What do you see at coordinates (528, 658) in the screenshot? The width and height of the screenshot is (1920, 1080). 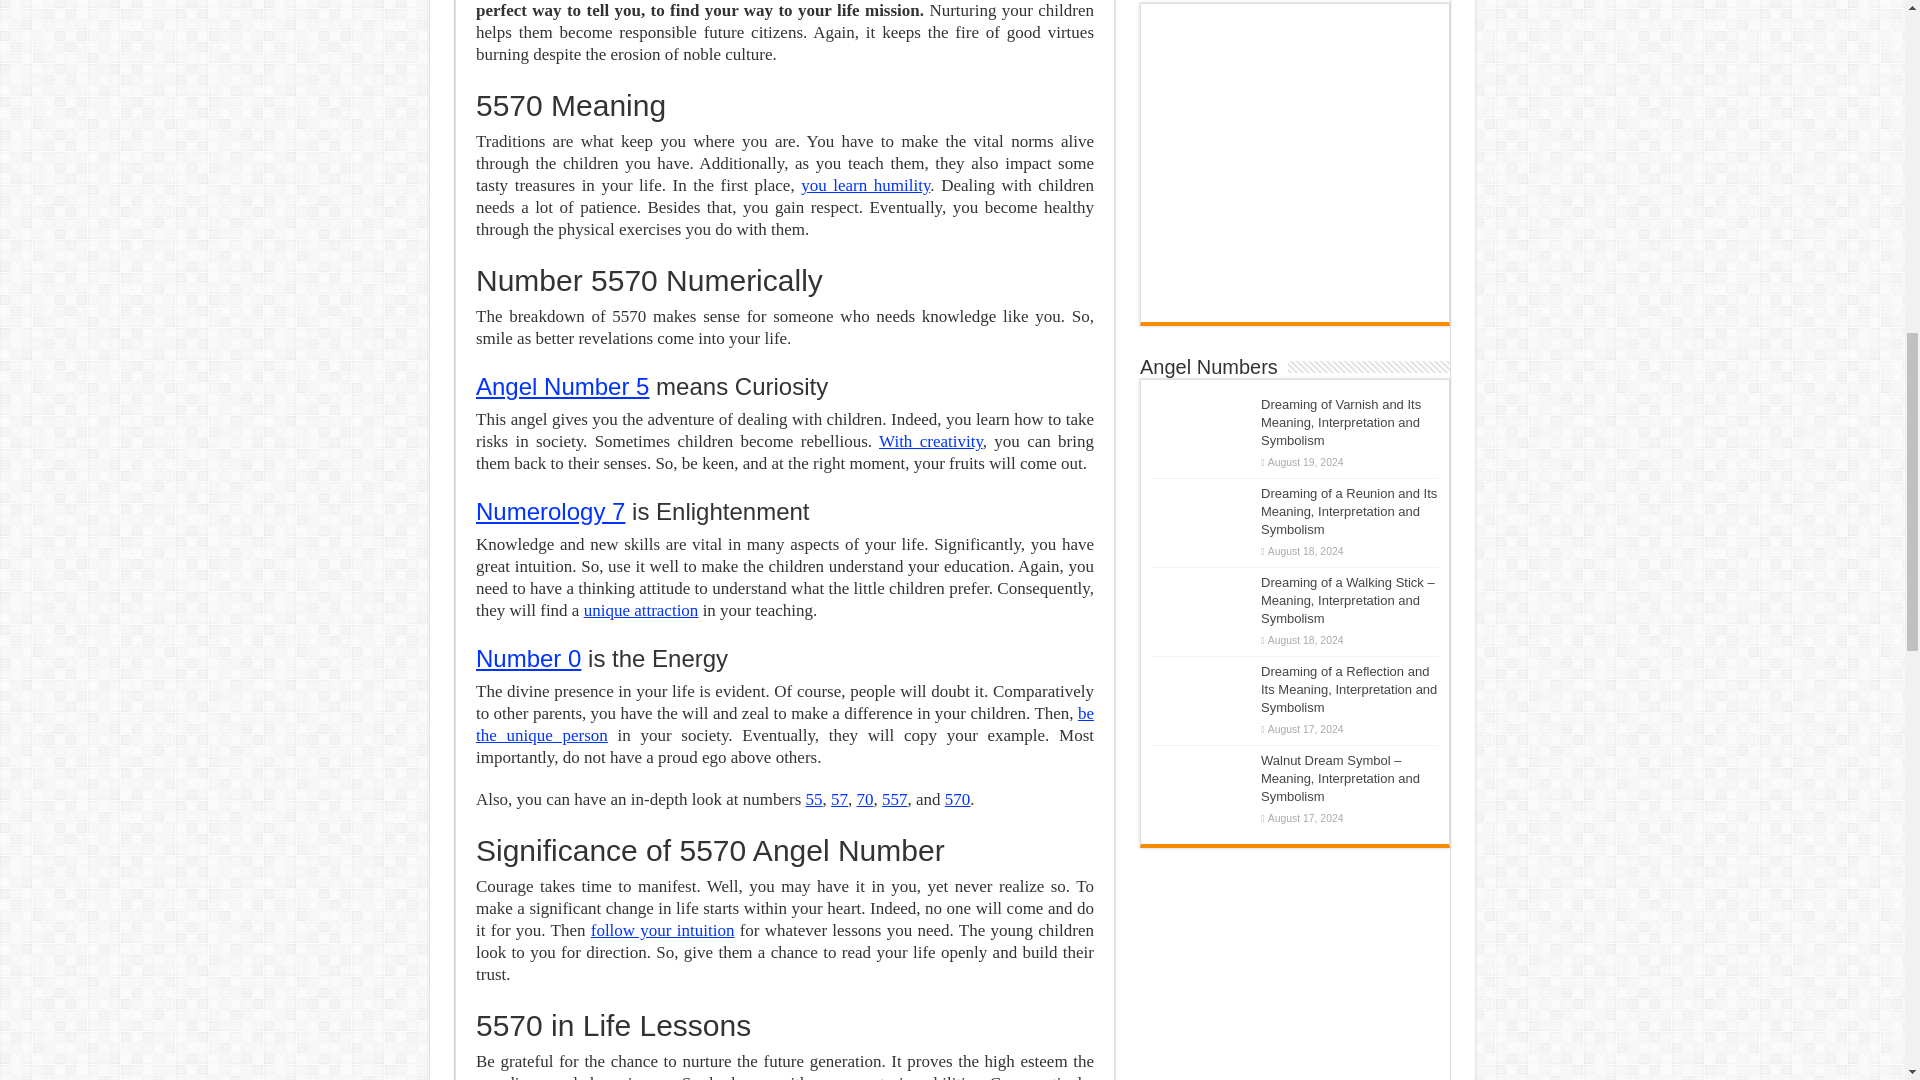 I see `Number 0` at bounding box center [528, 658].